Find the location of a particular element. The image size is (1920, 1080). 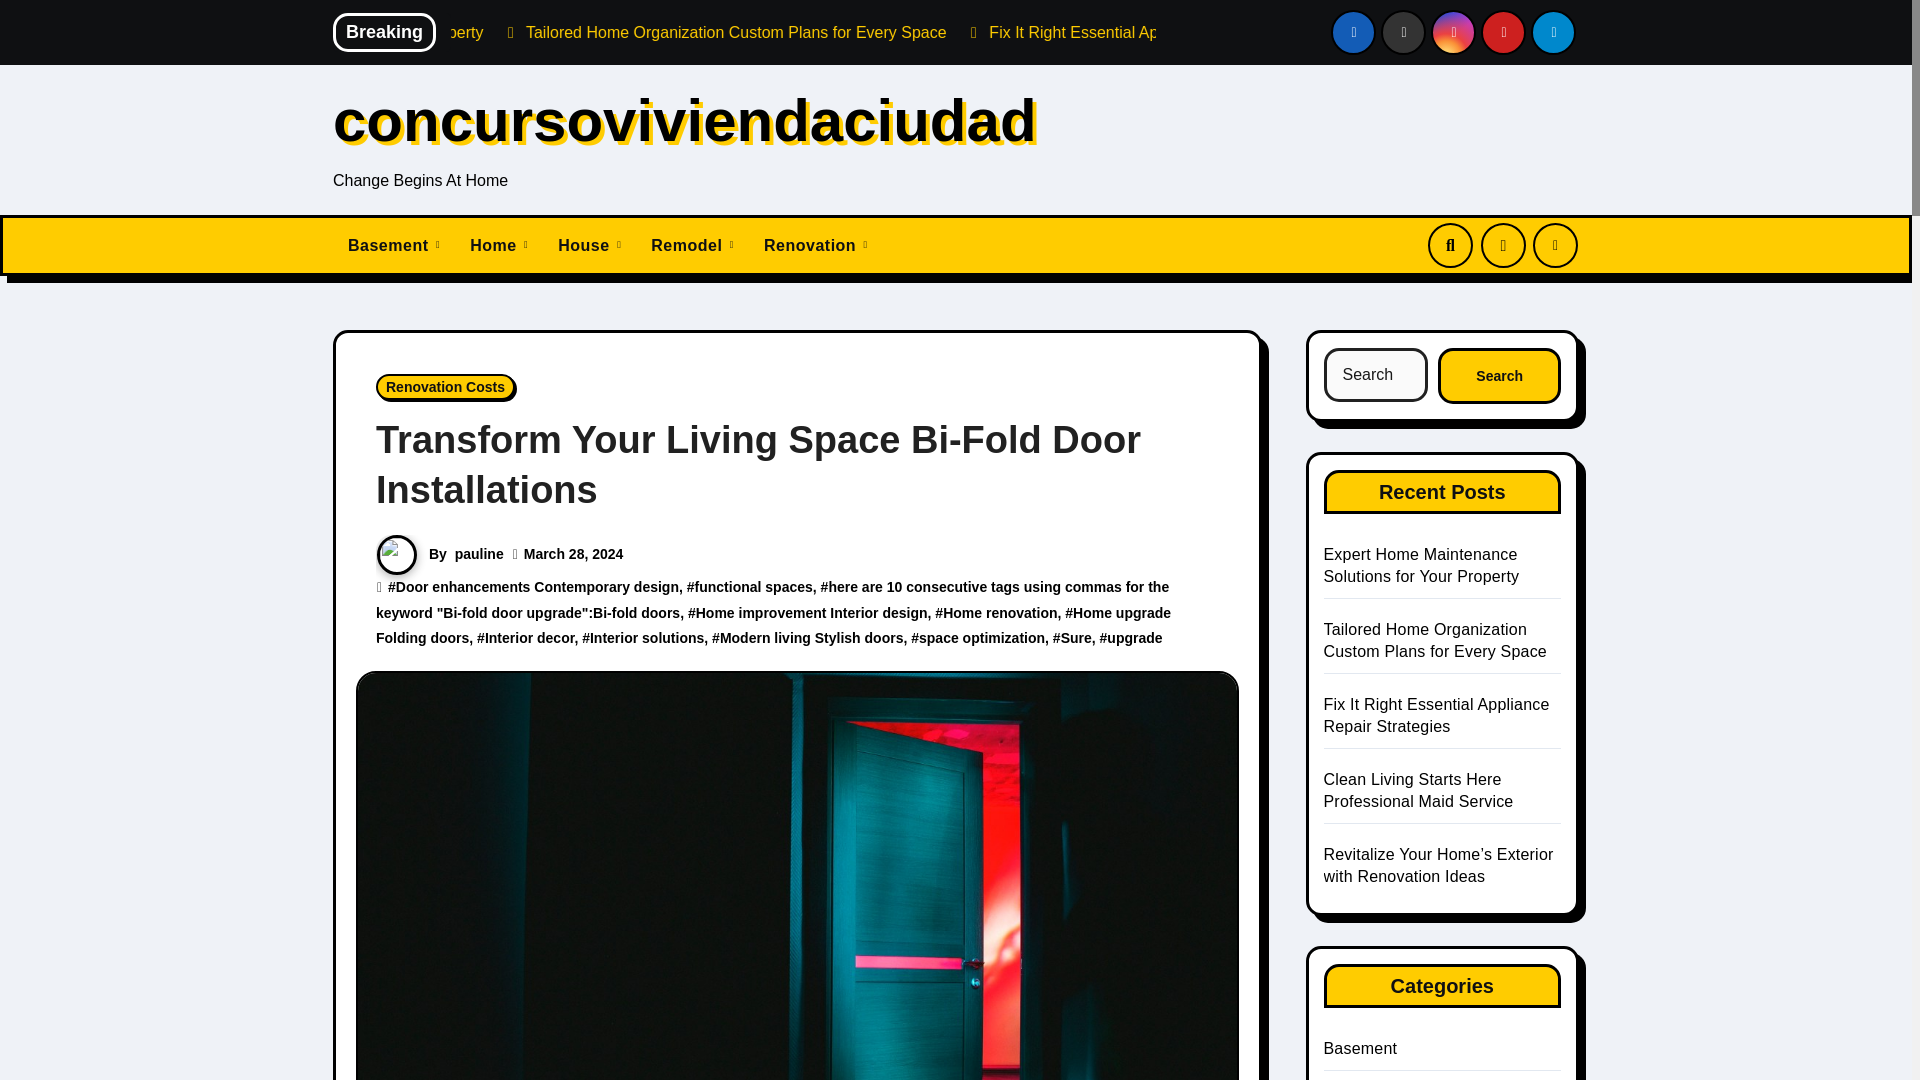

concursoviviendaciudad is located at coordinates (684, 120).